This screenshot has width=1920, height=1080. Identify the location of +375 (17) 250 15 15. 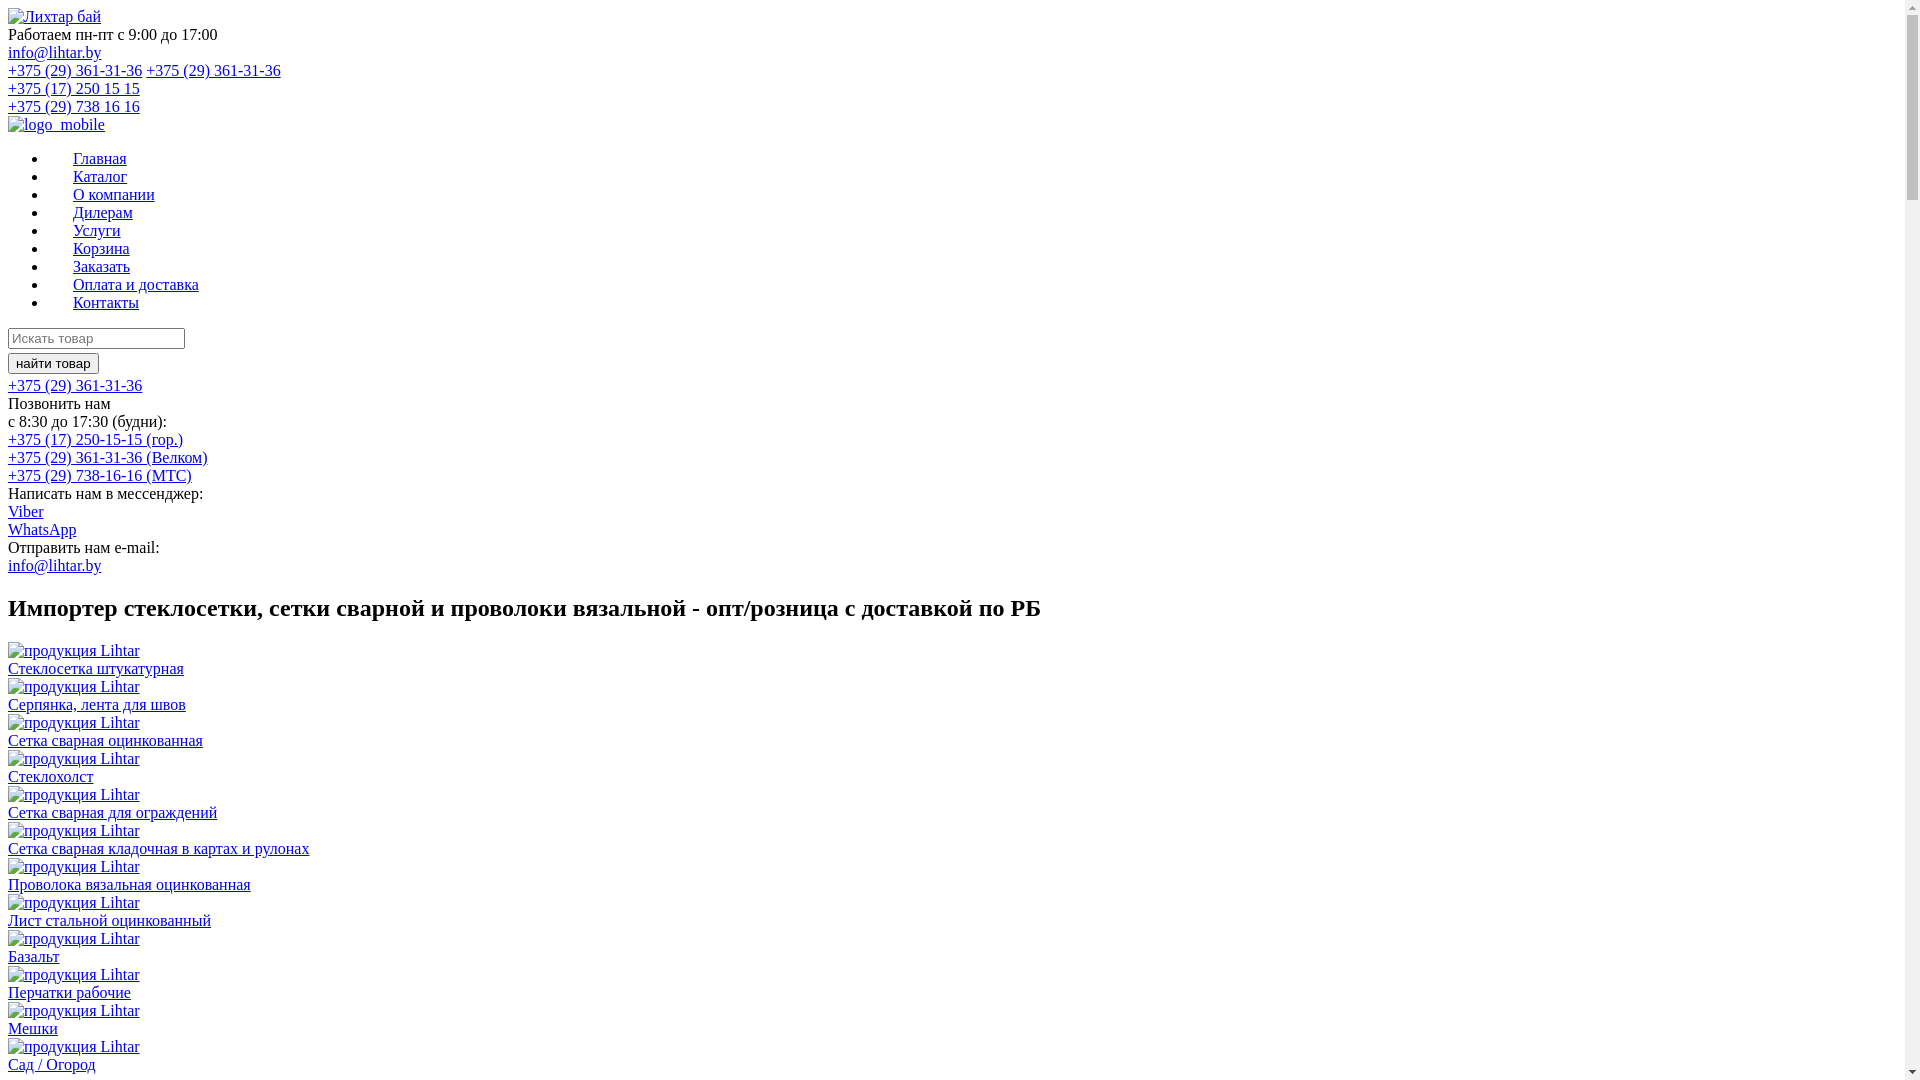
(74, 88).